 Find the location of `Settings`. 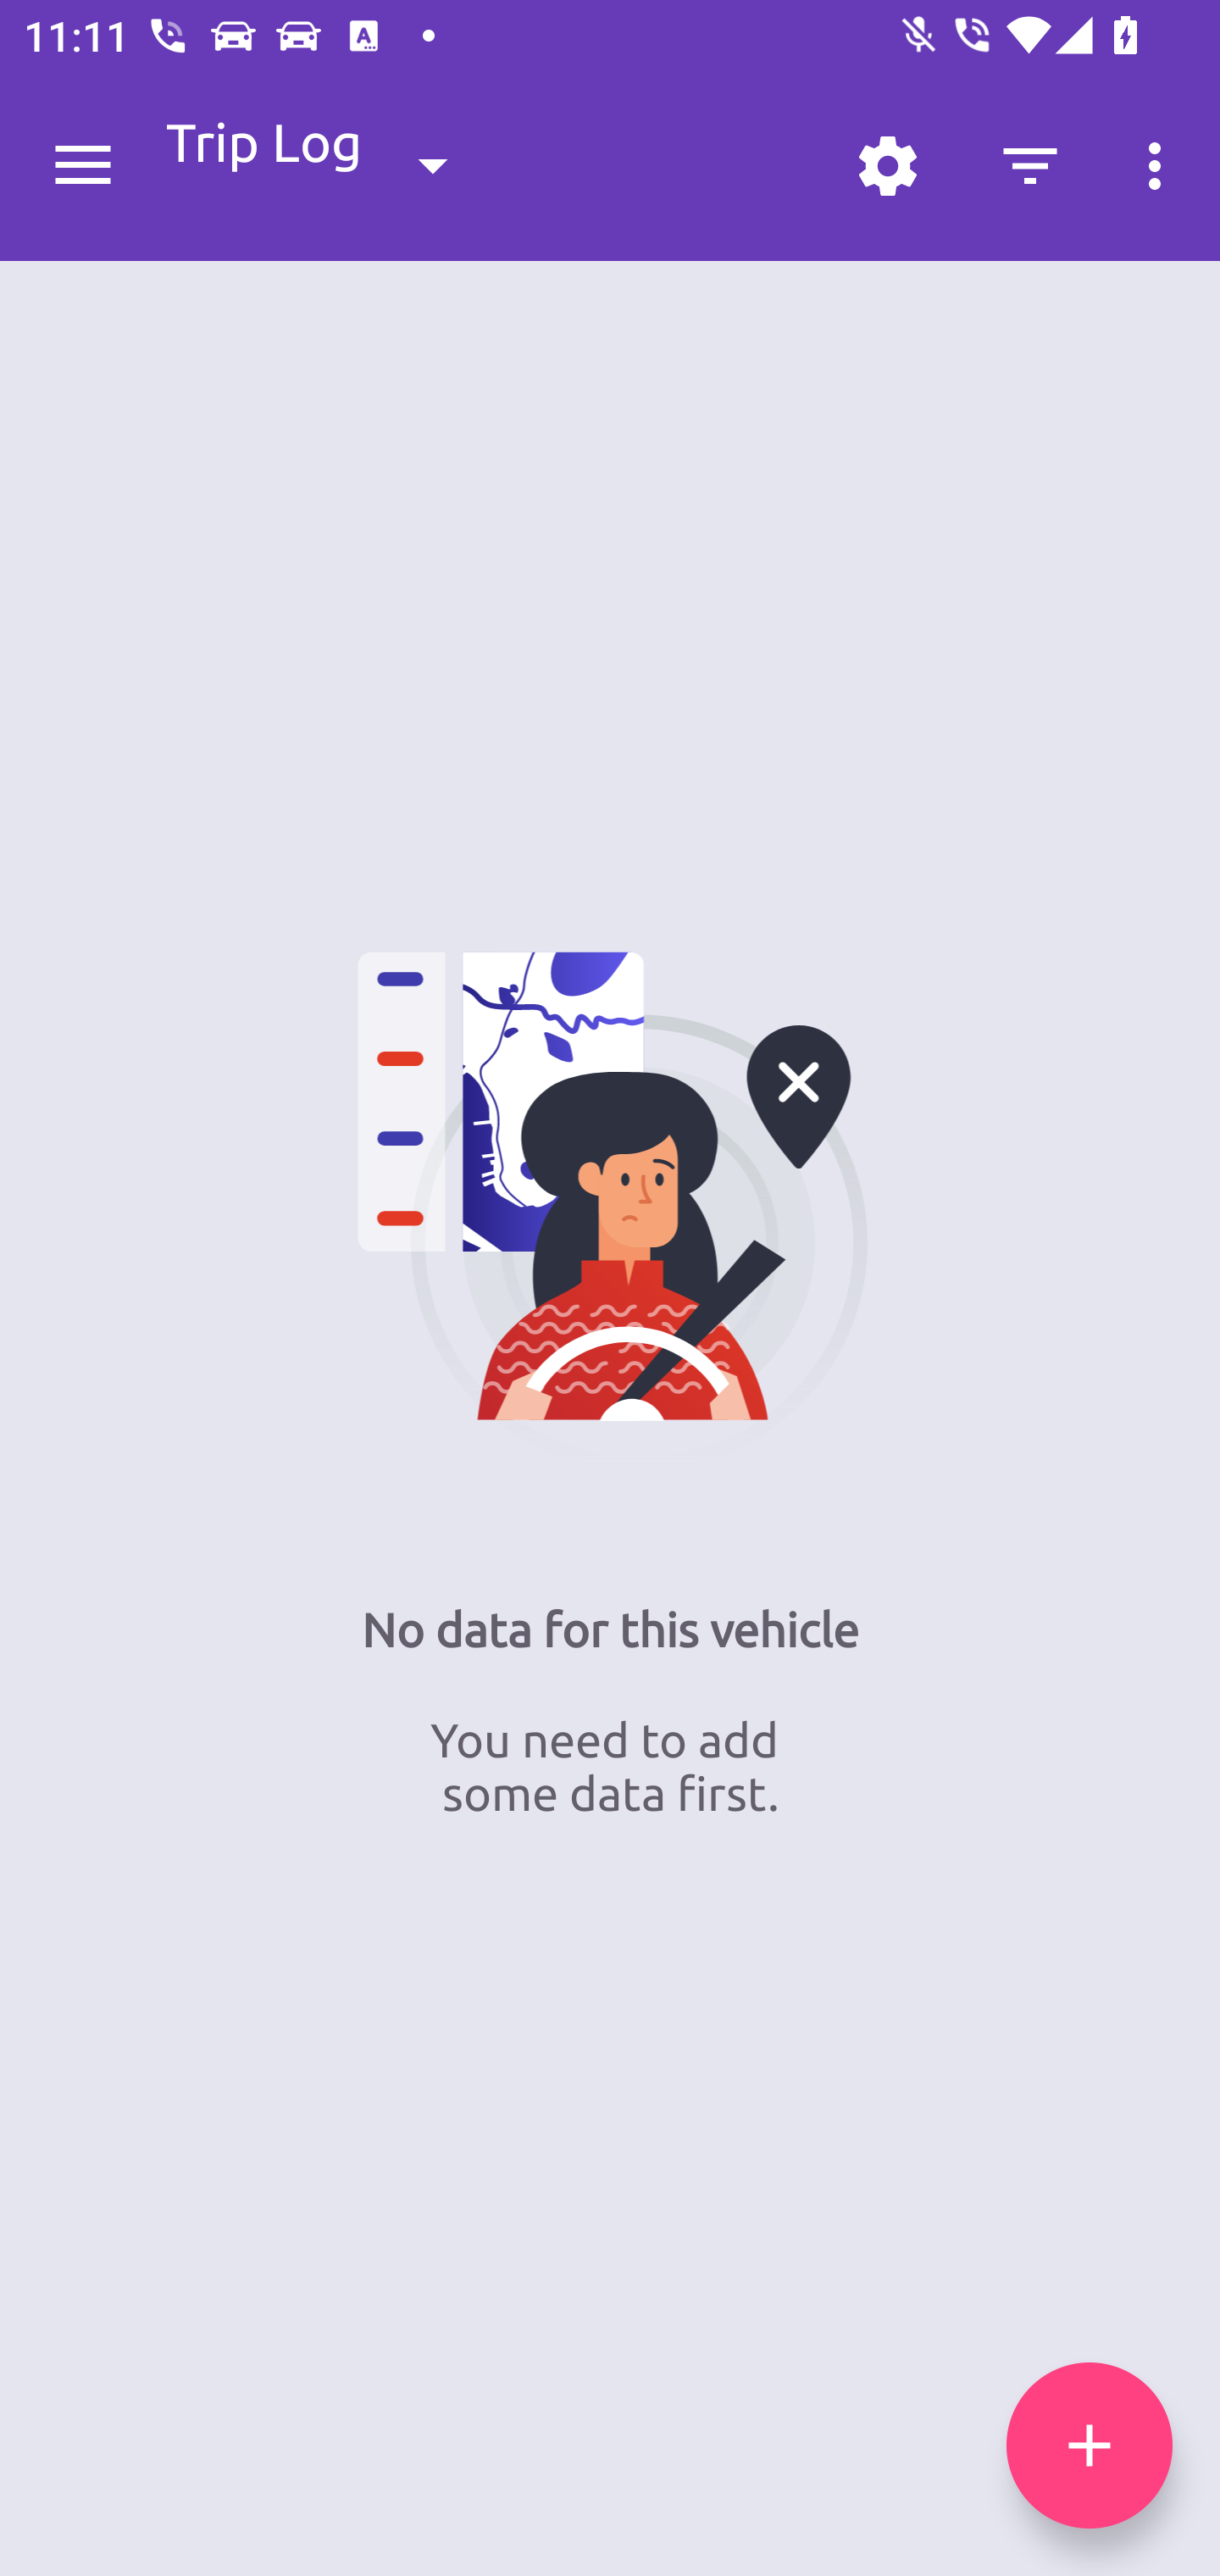

Settings is located at coordinates (887, 166).